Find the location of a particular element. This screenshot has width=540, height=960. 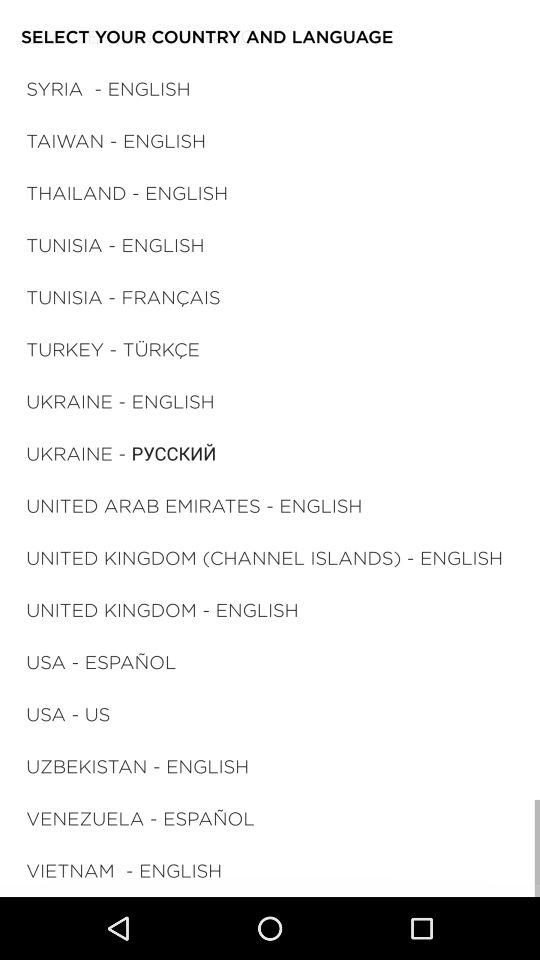

swipe until the thailand - english item is located at coordinates (127, 192).